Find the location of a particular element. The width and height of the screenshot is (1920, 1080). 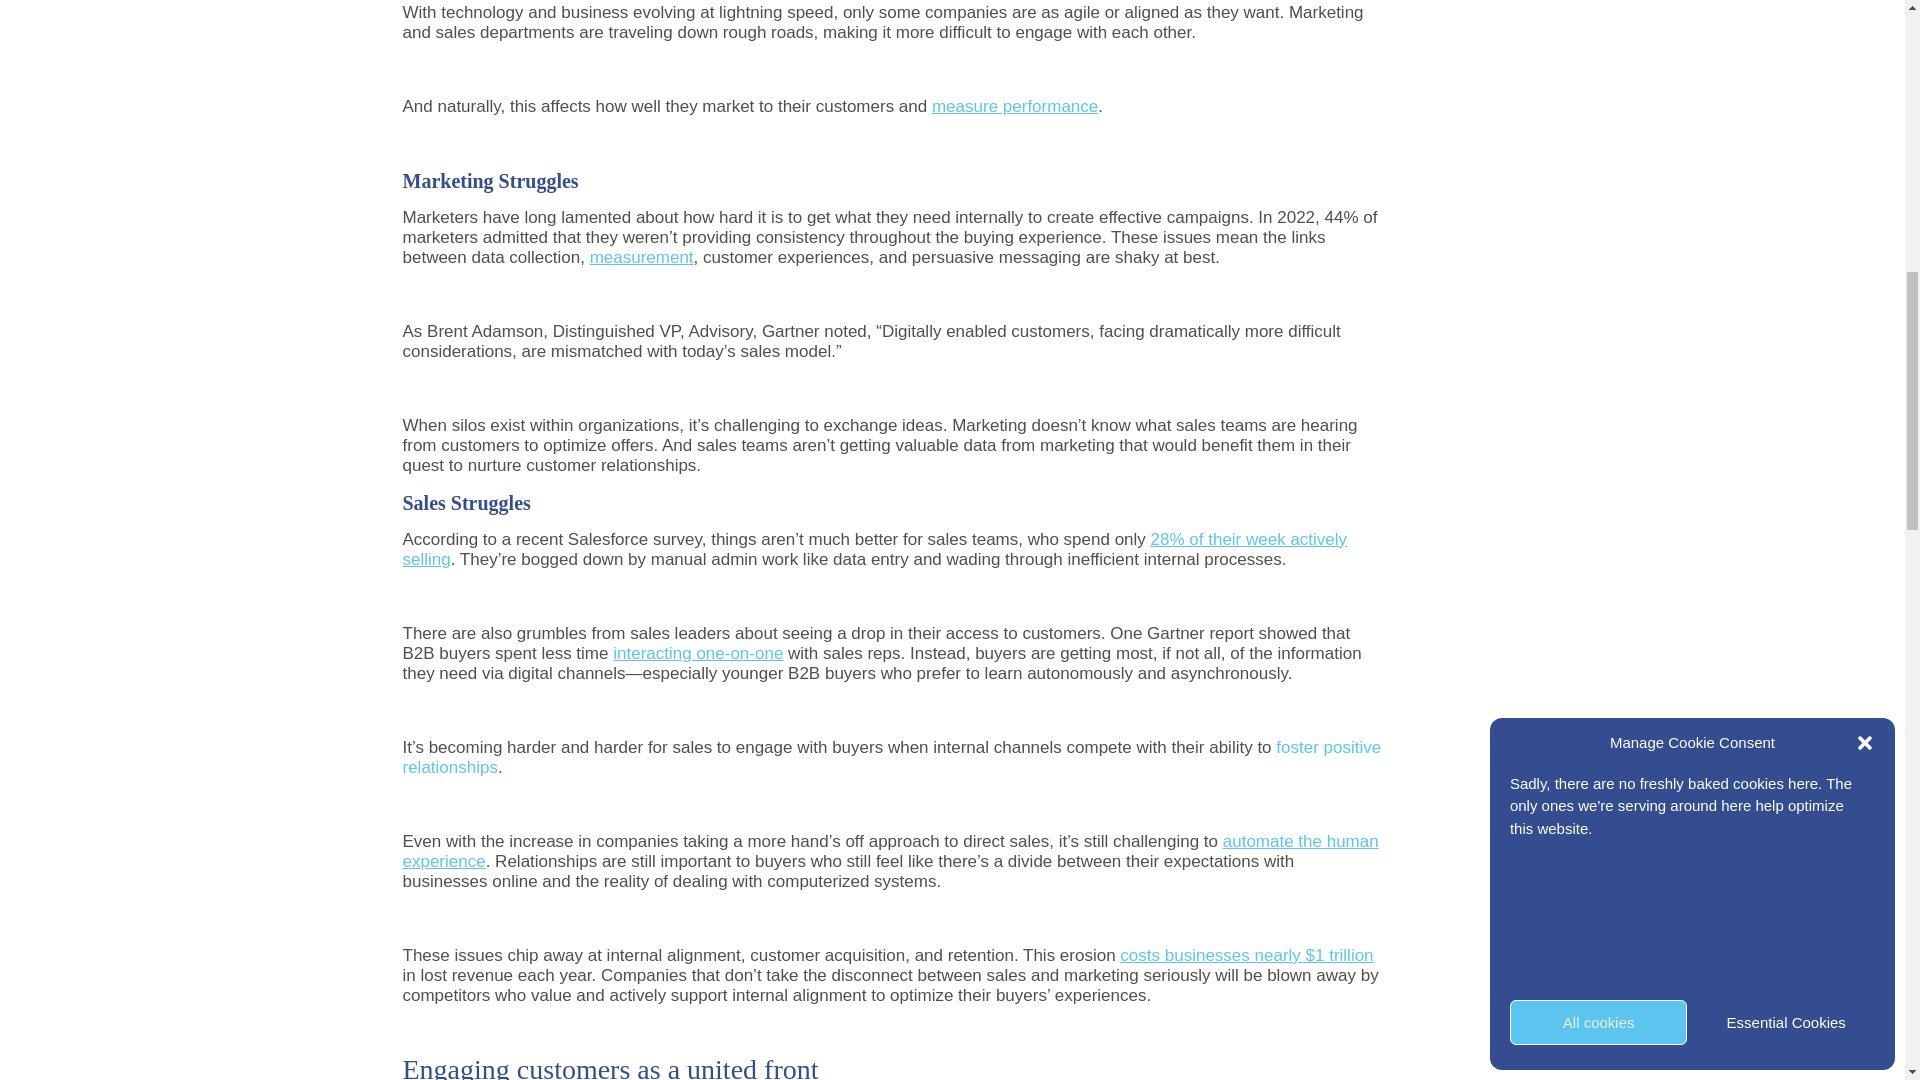

foster positive relationships is located at coordinates (890, 756).